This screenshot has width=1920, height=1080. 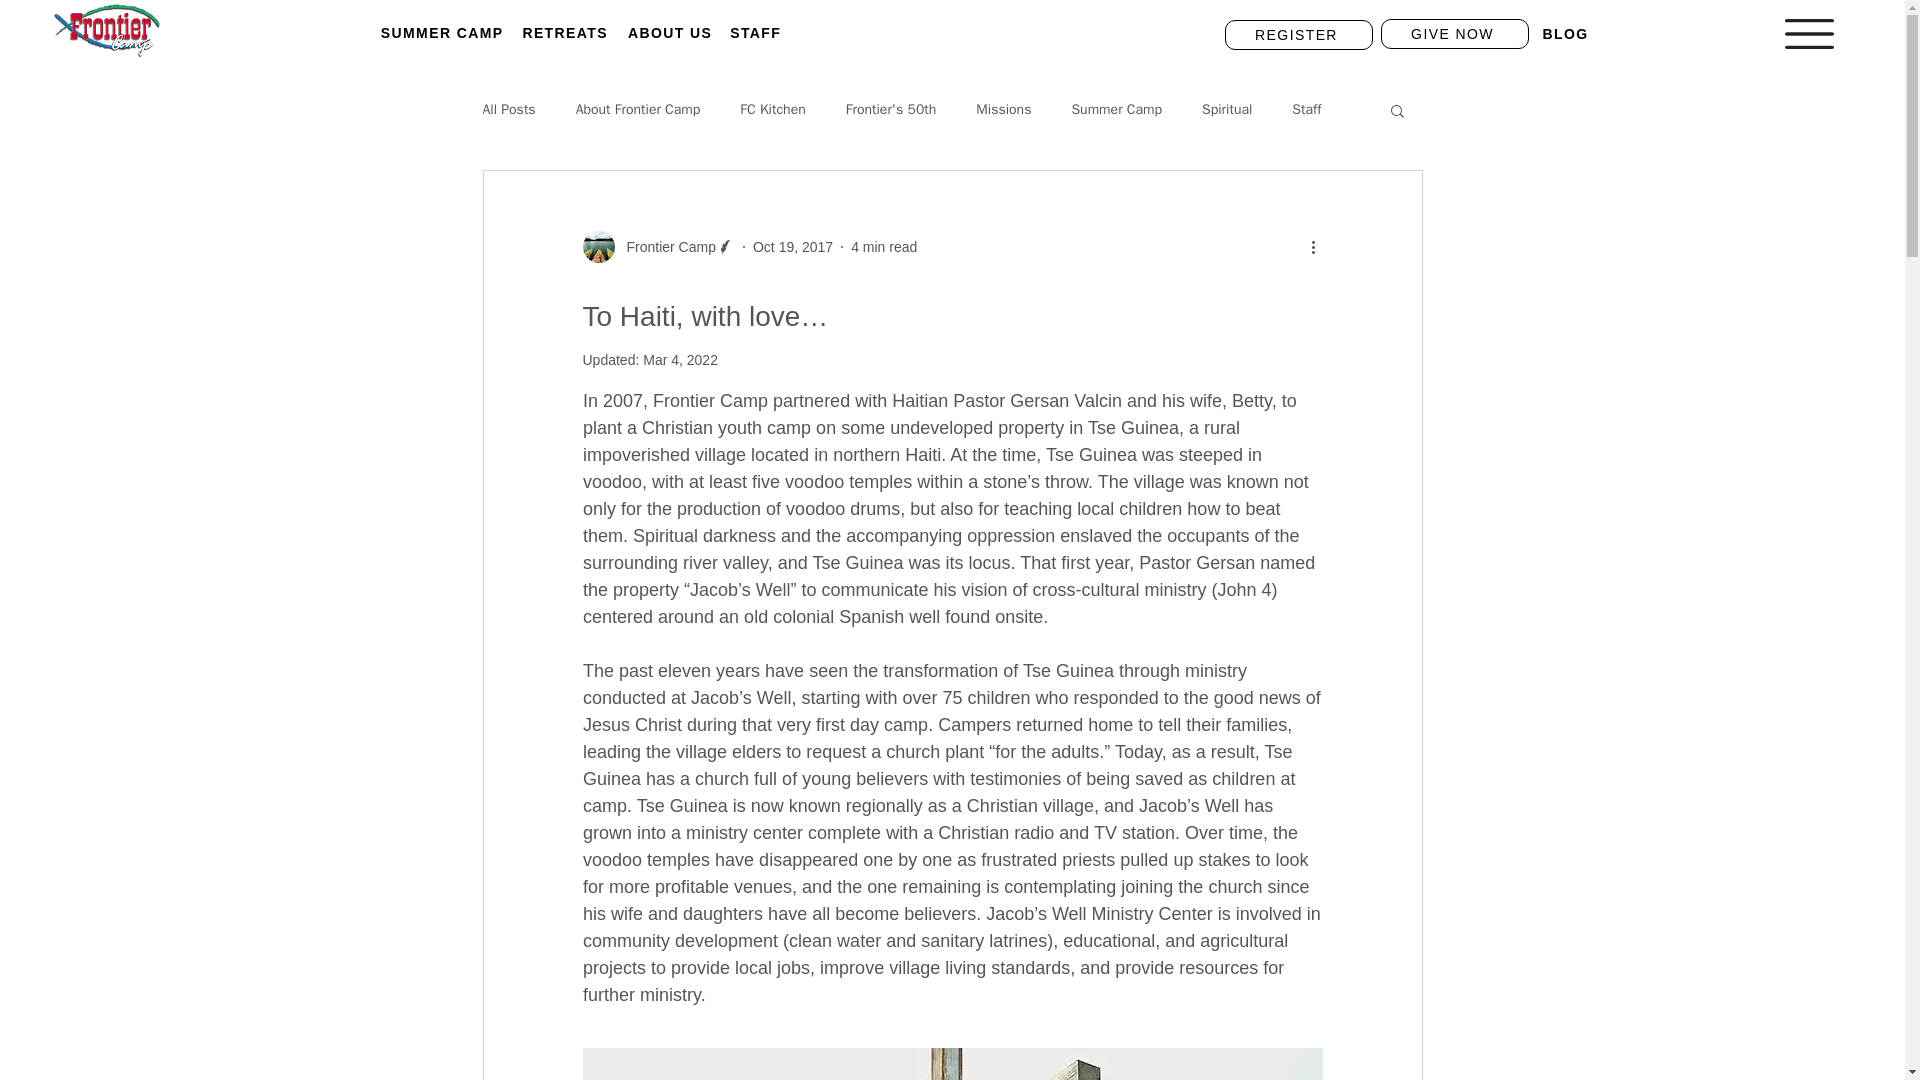 What do you see at coordinates (1590, 34) in the screenshot?
I see `BLOG` at bounding box center [1590, 34].